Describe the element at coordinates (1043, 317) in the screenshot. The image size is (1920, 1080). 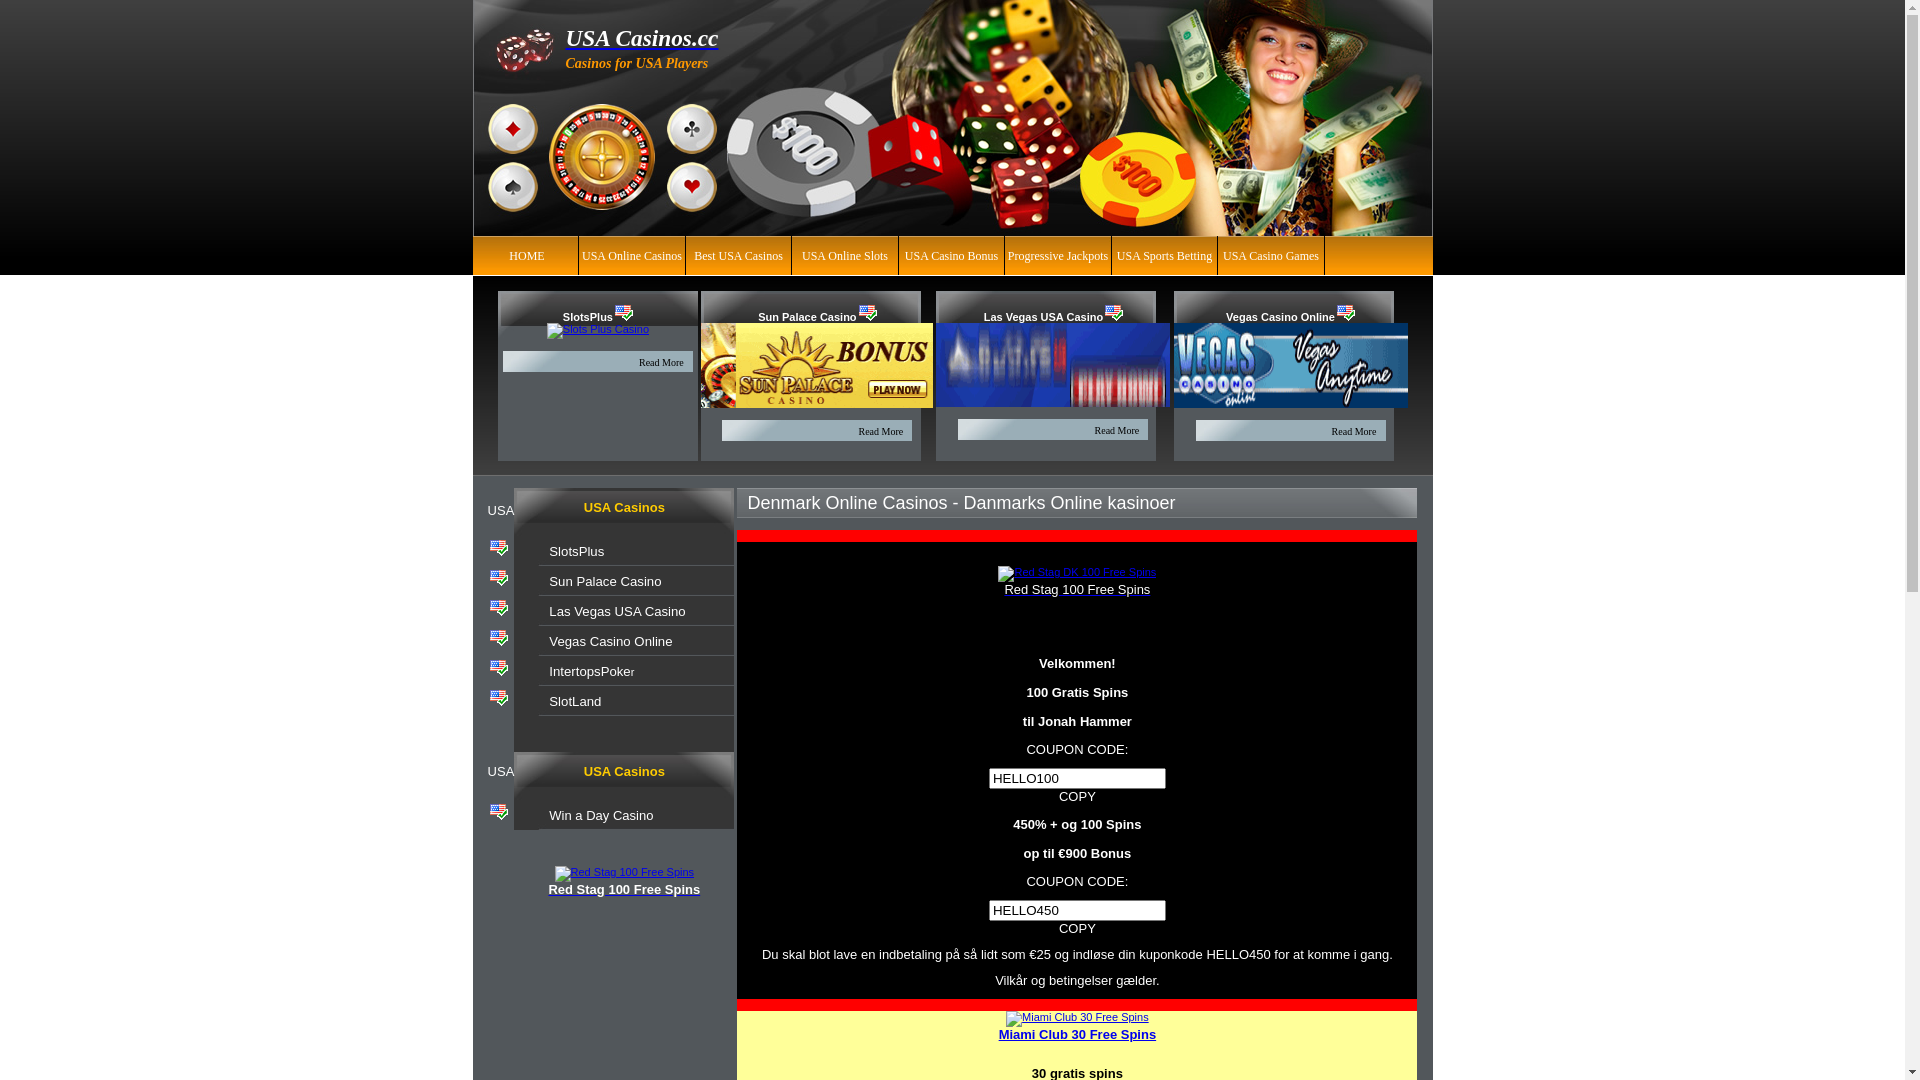
I see `Las Vegas USA Casino` at that location.